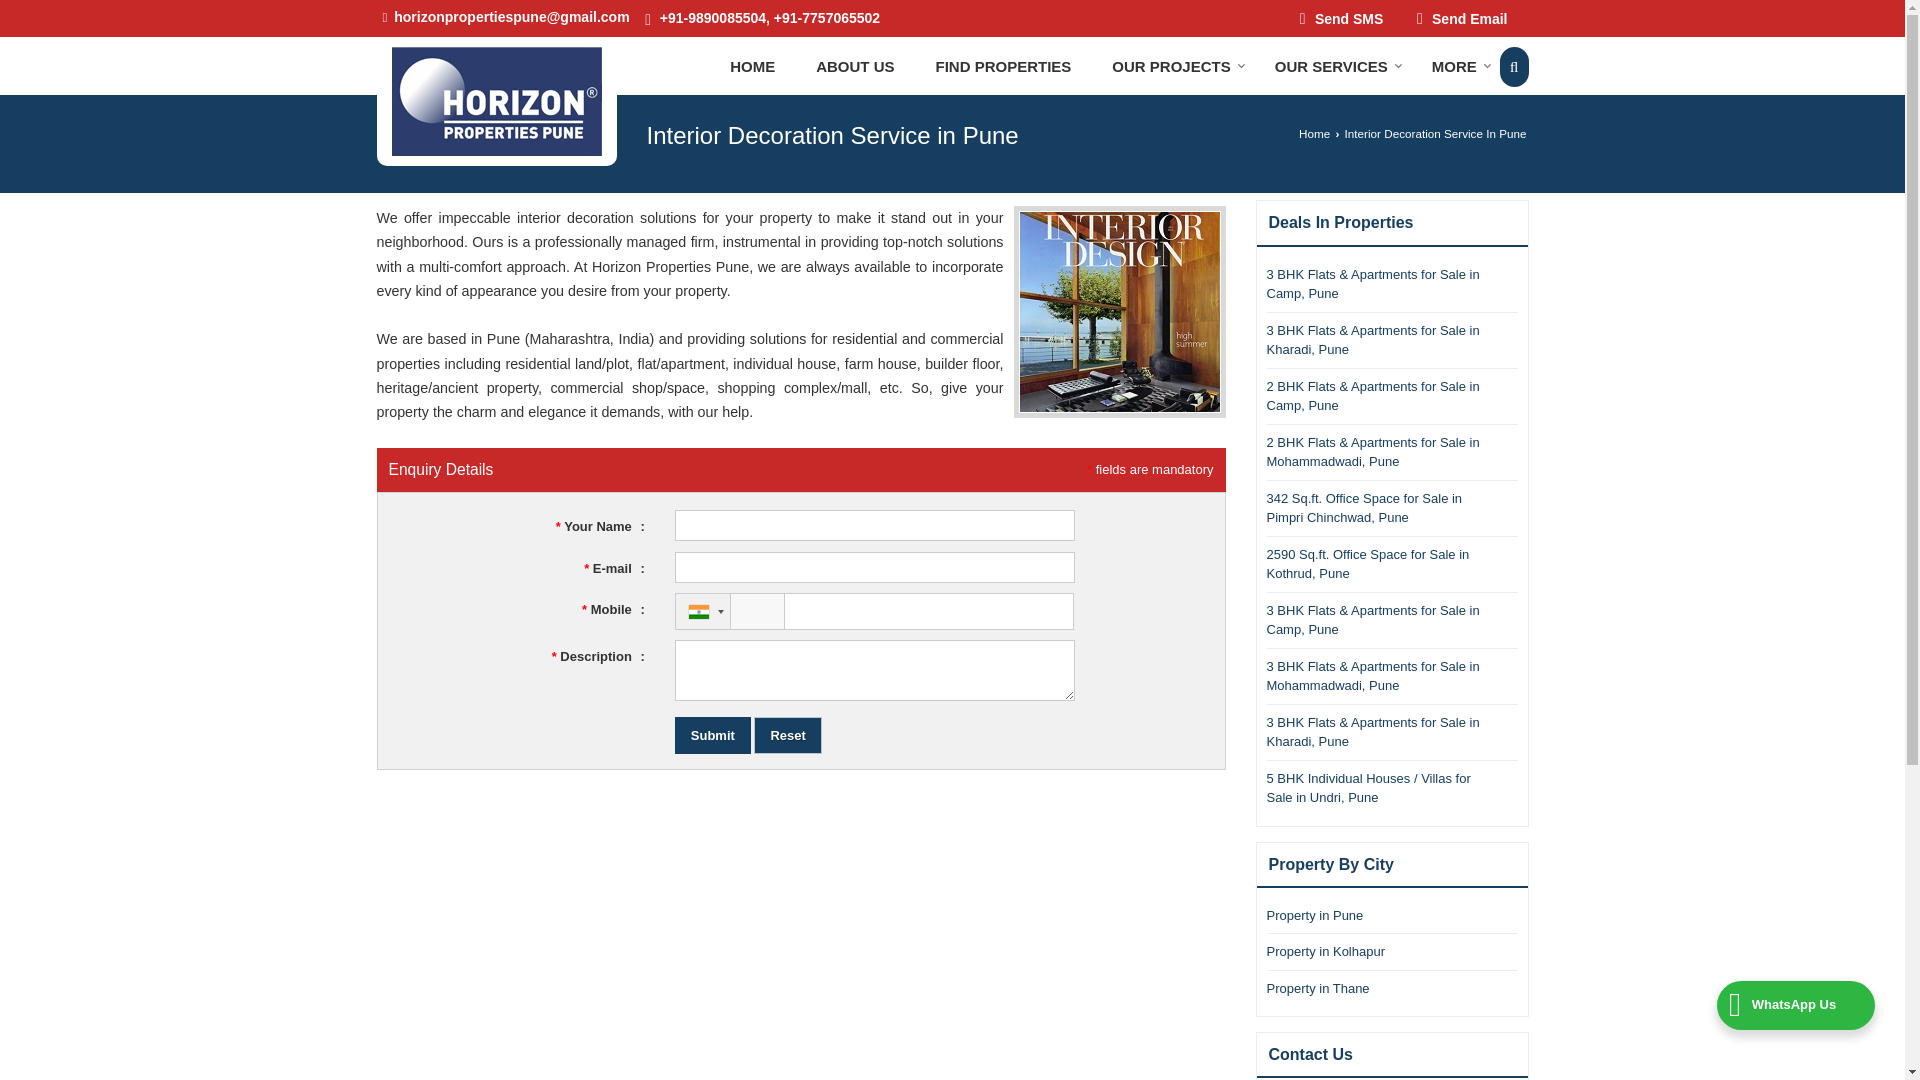  I want to click on Send SMS, so click(1342, 18).